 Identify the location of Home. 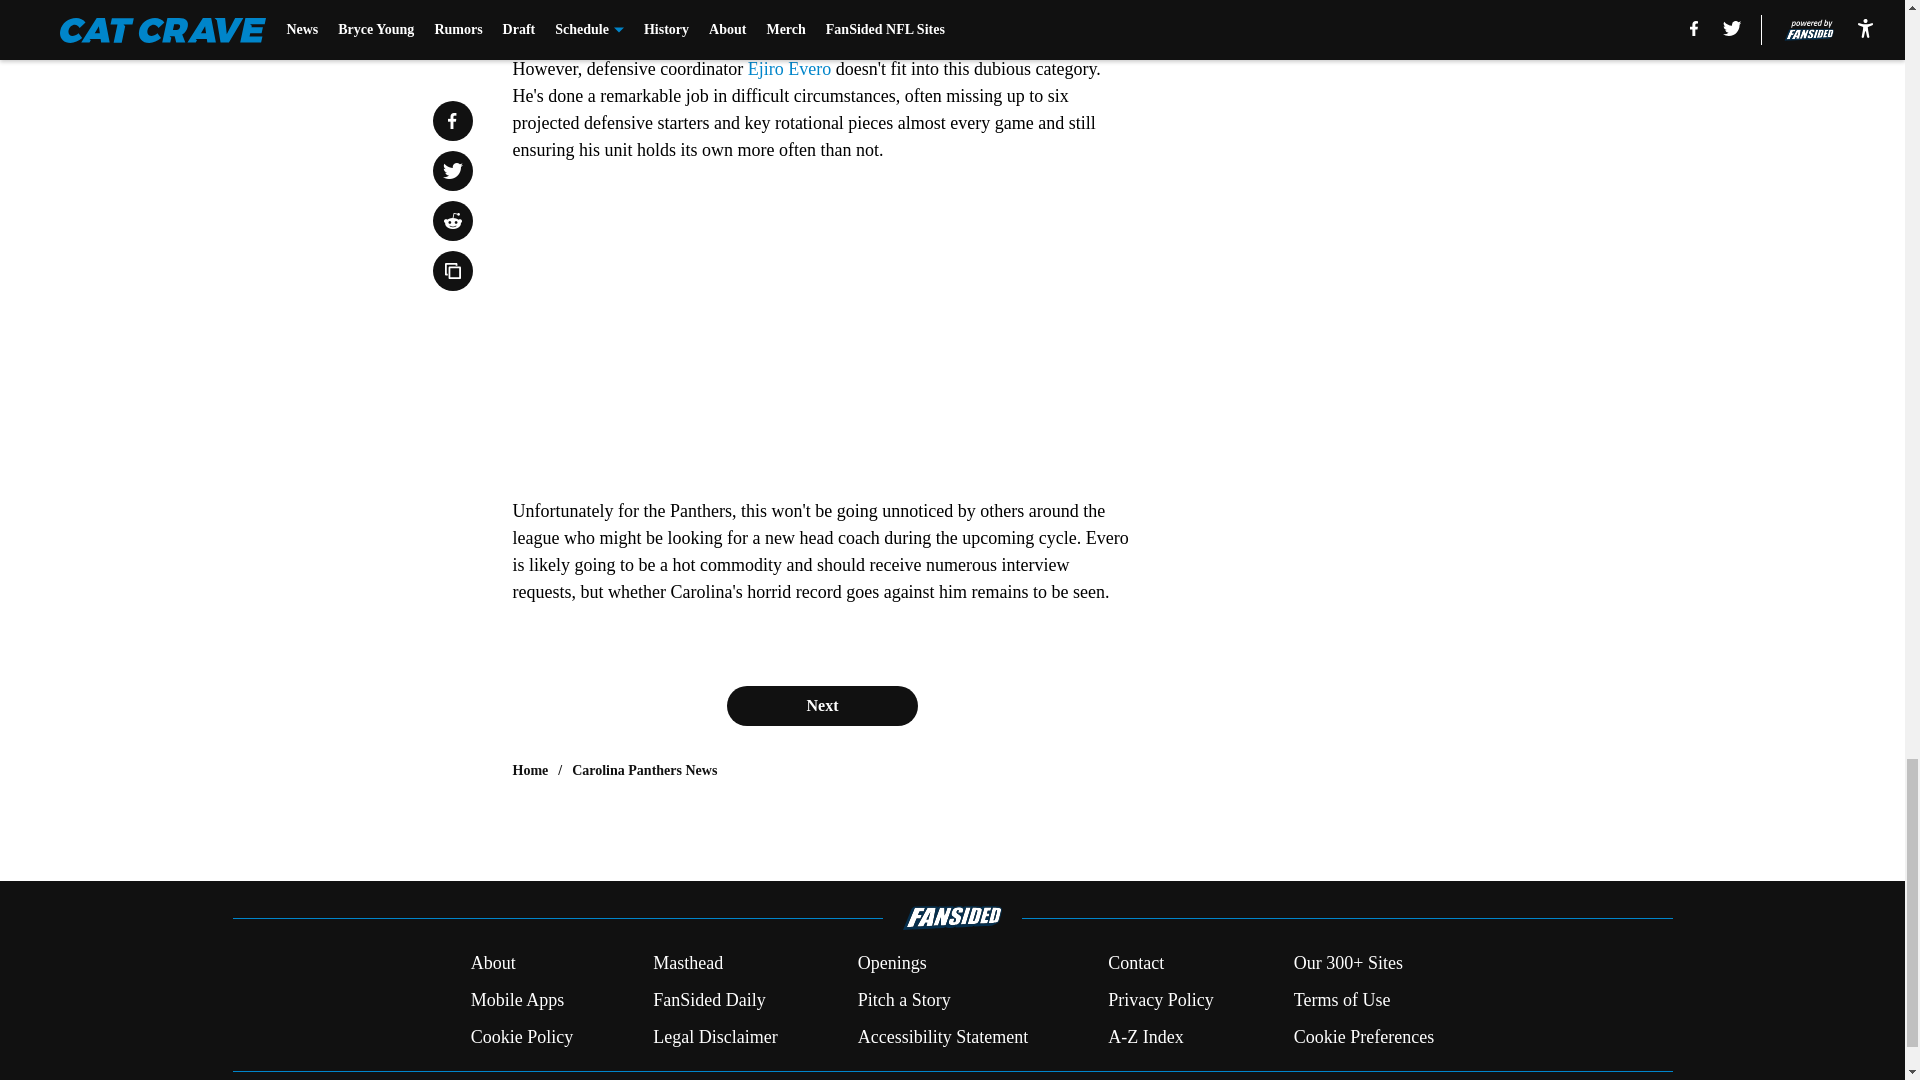
(530, 770).